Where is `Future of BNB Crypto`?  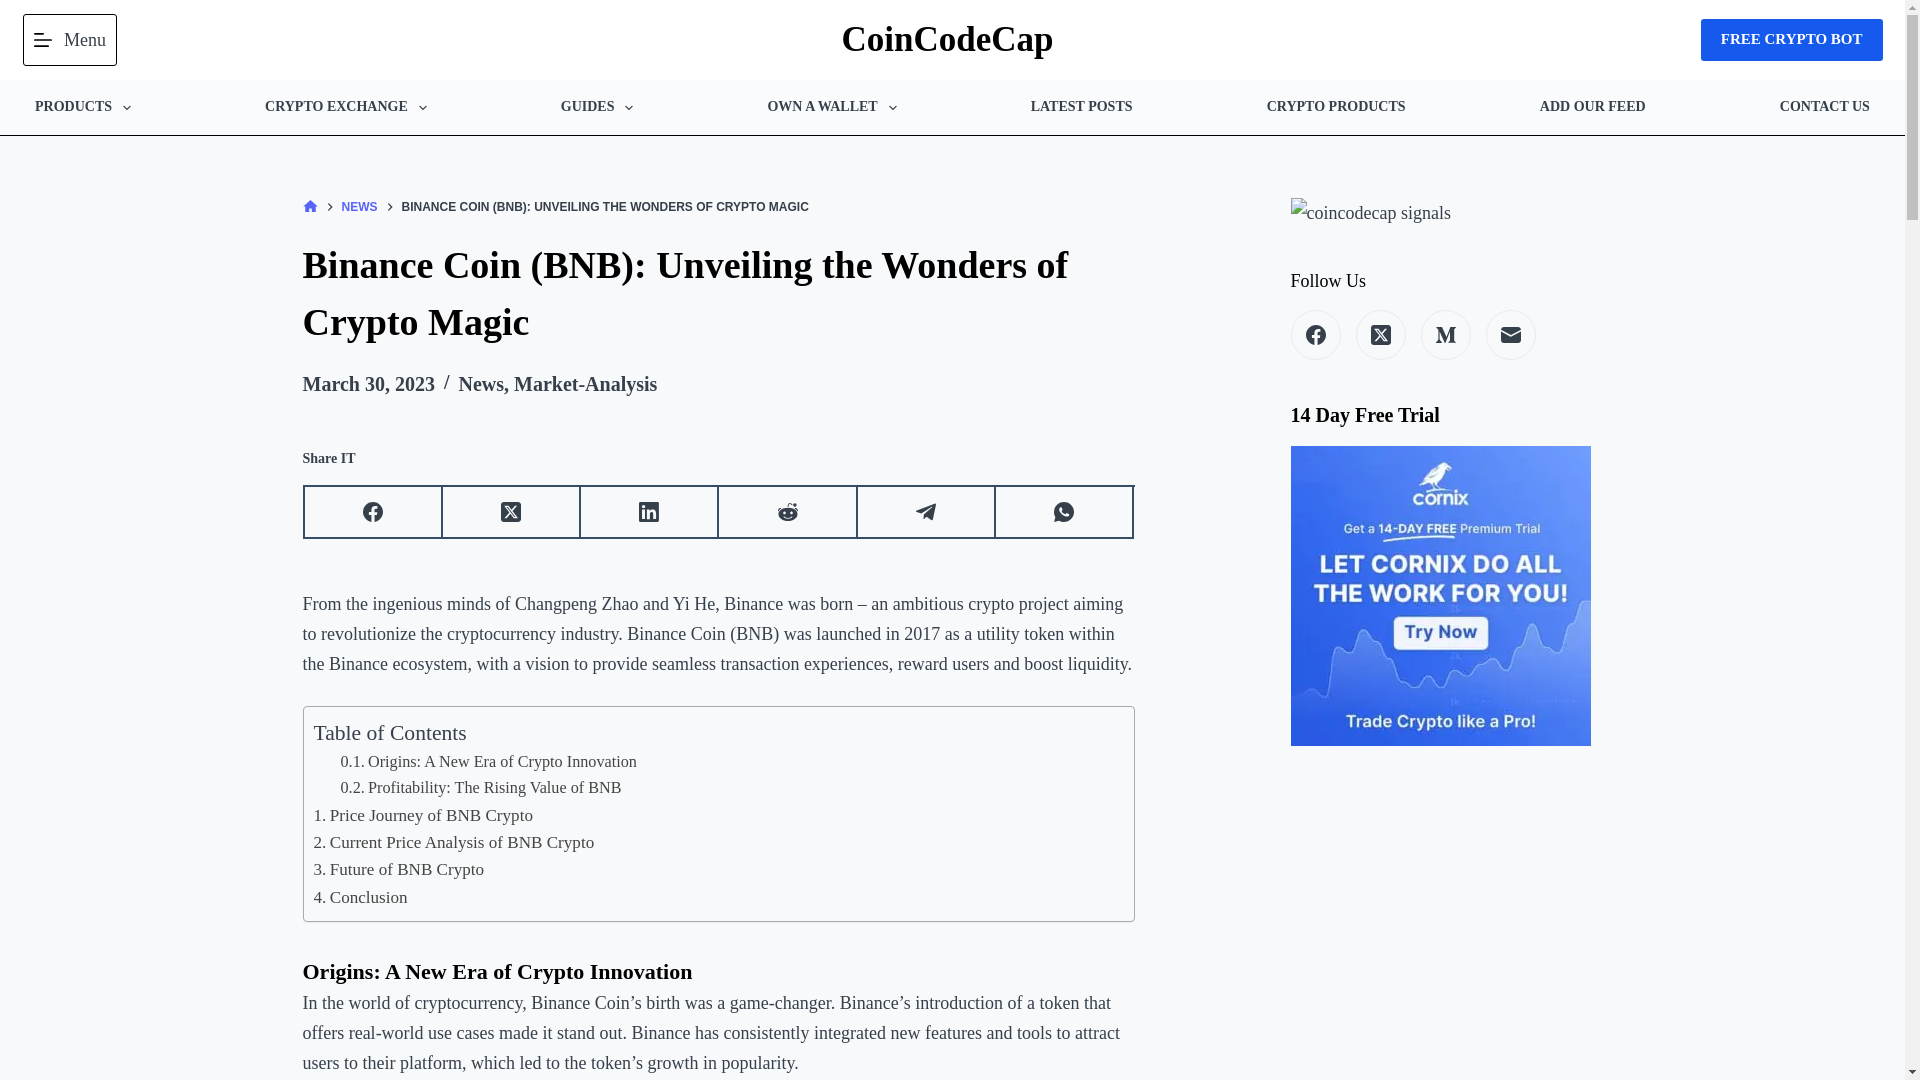 Future of BNB Crypto is located at coordinates (400, 870).